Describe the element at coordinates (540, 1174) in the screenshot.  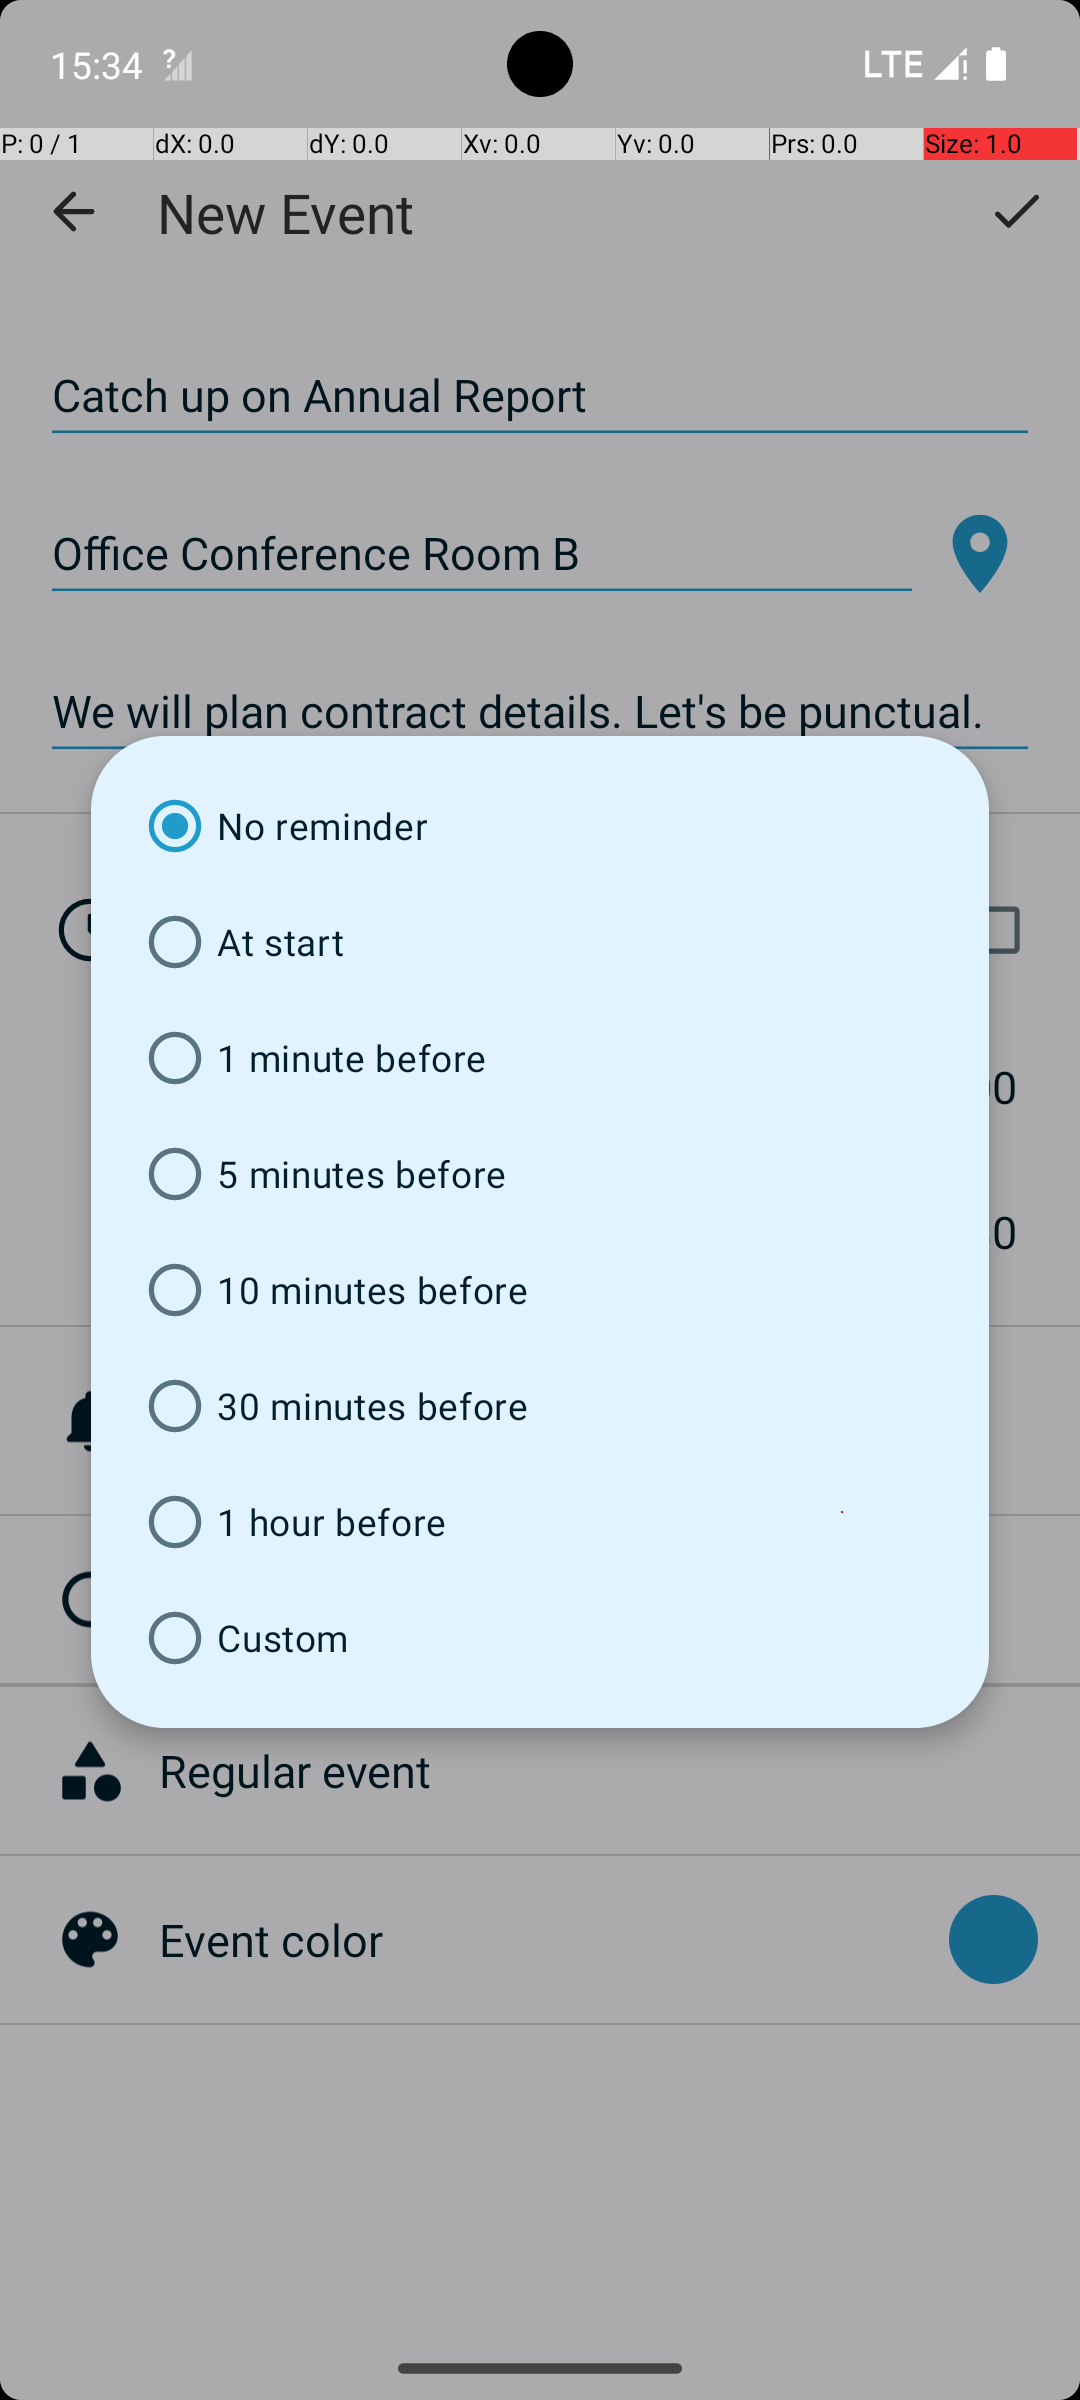
I see `5 minutes before` at that location.